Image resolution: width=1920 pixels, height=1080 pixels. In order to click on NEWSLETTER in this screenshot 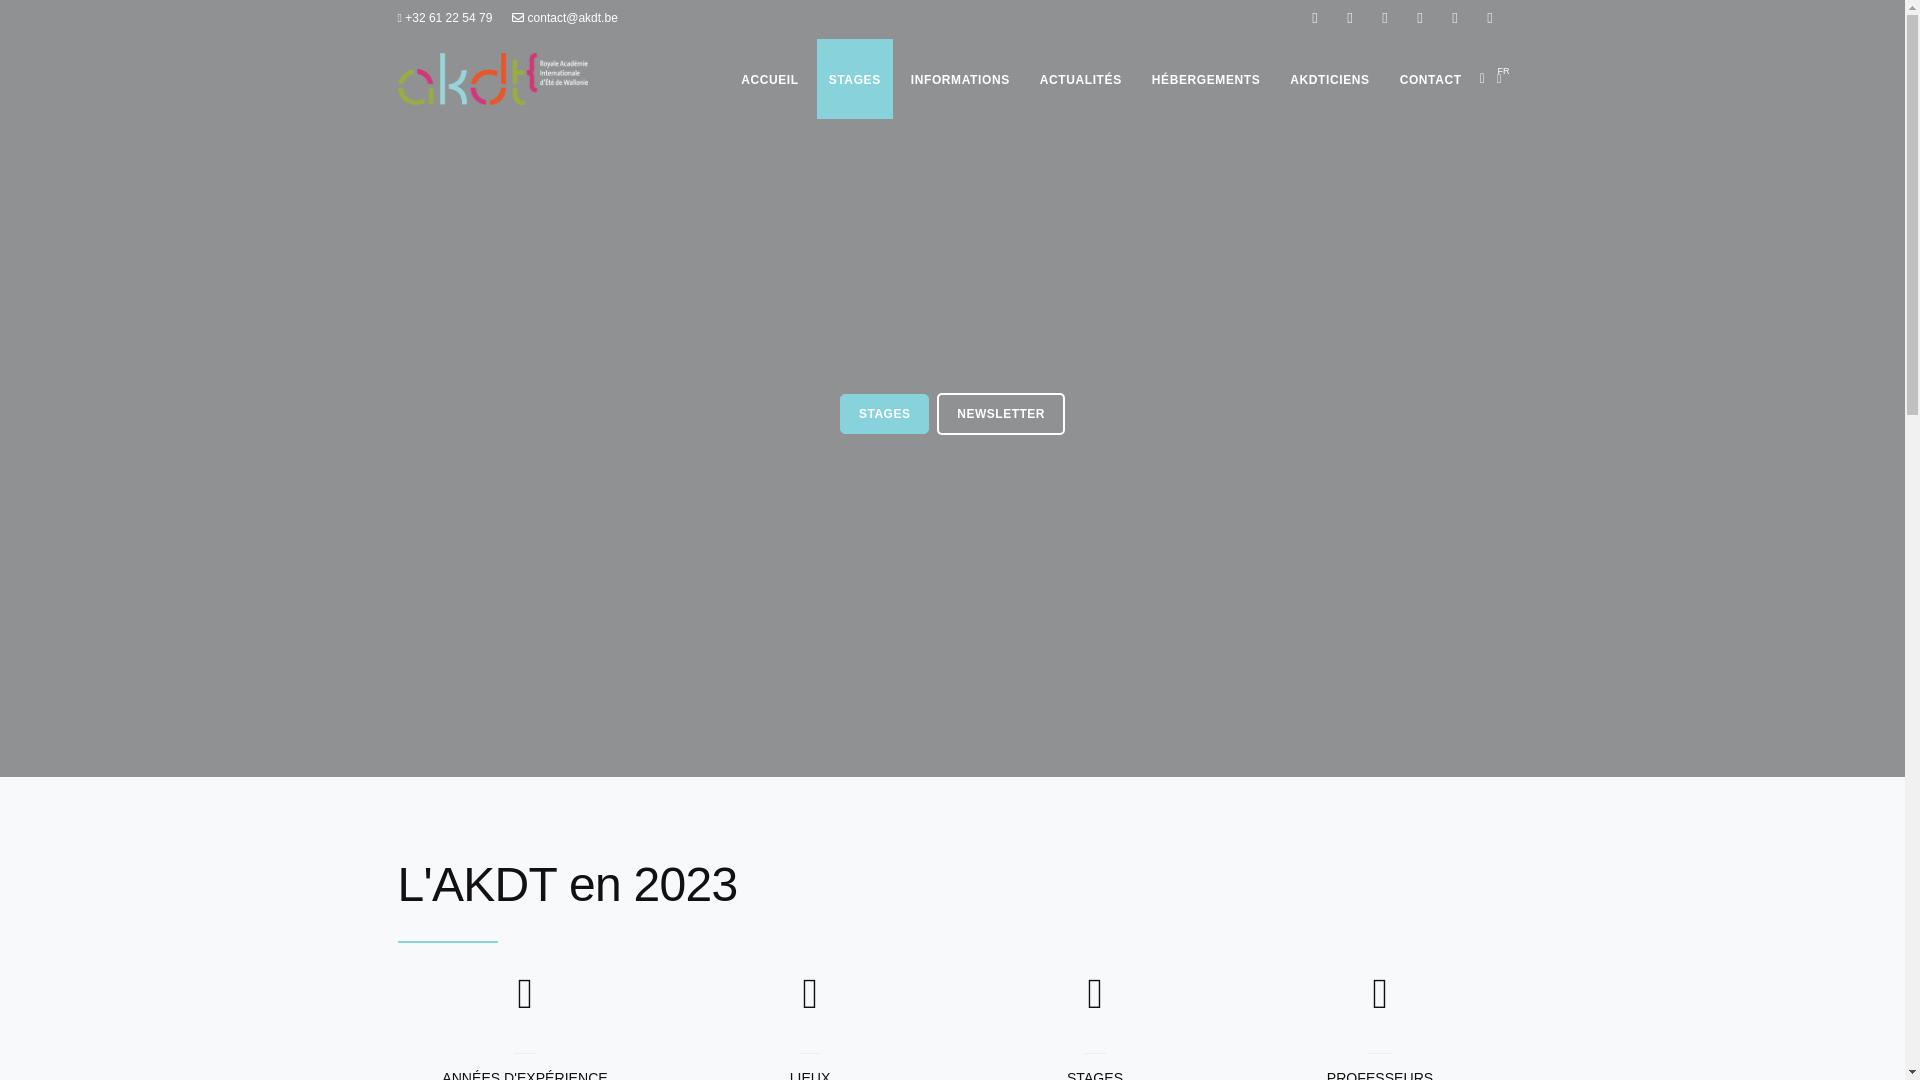, I will do `click(1001, 414)`.